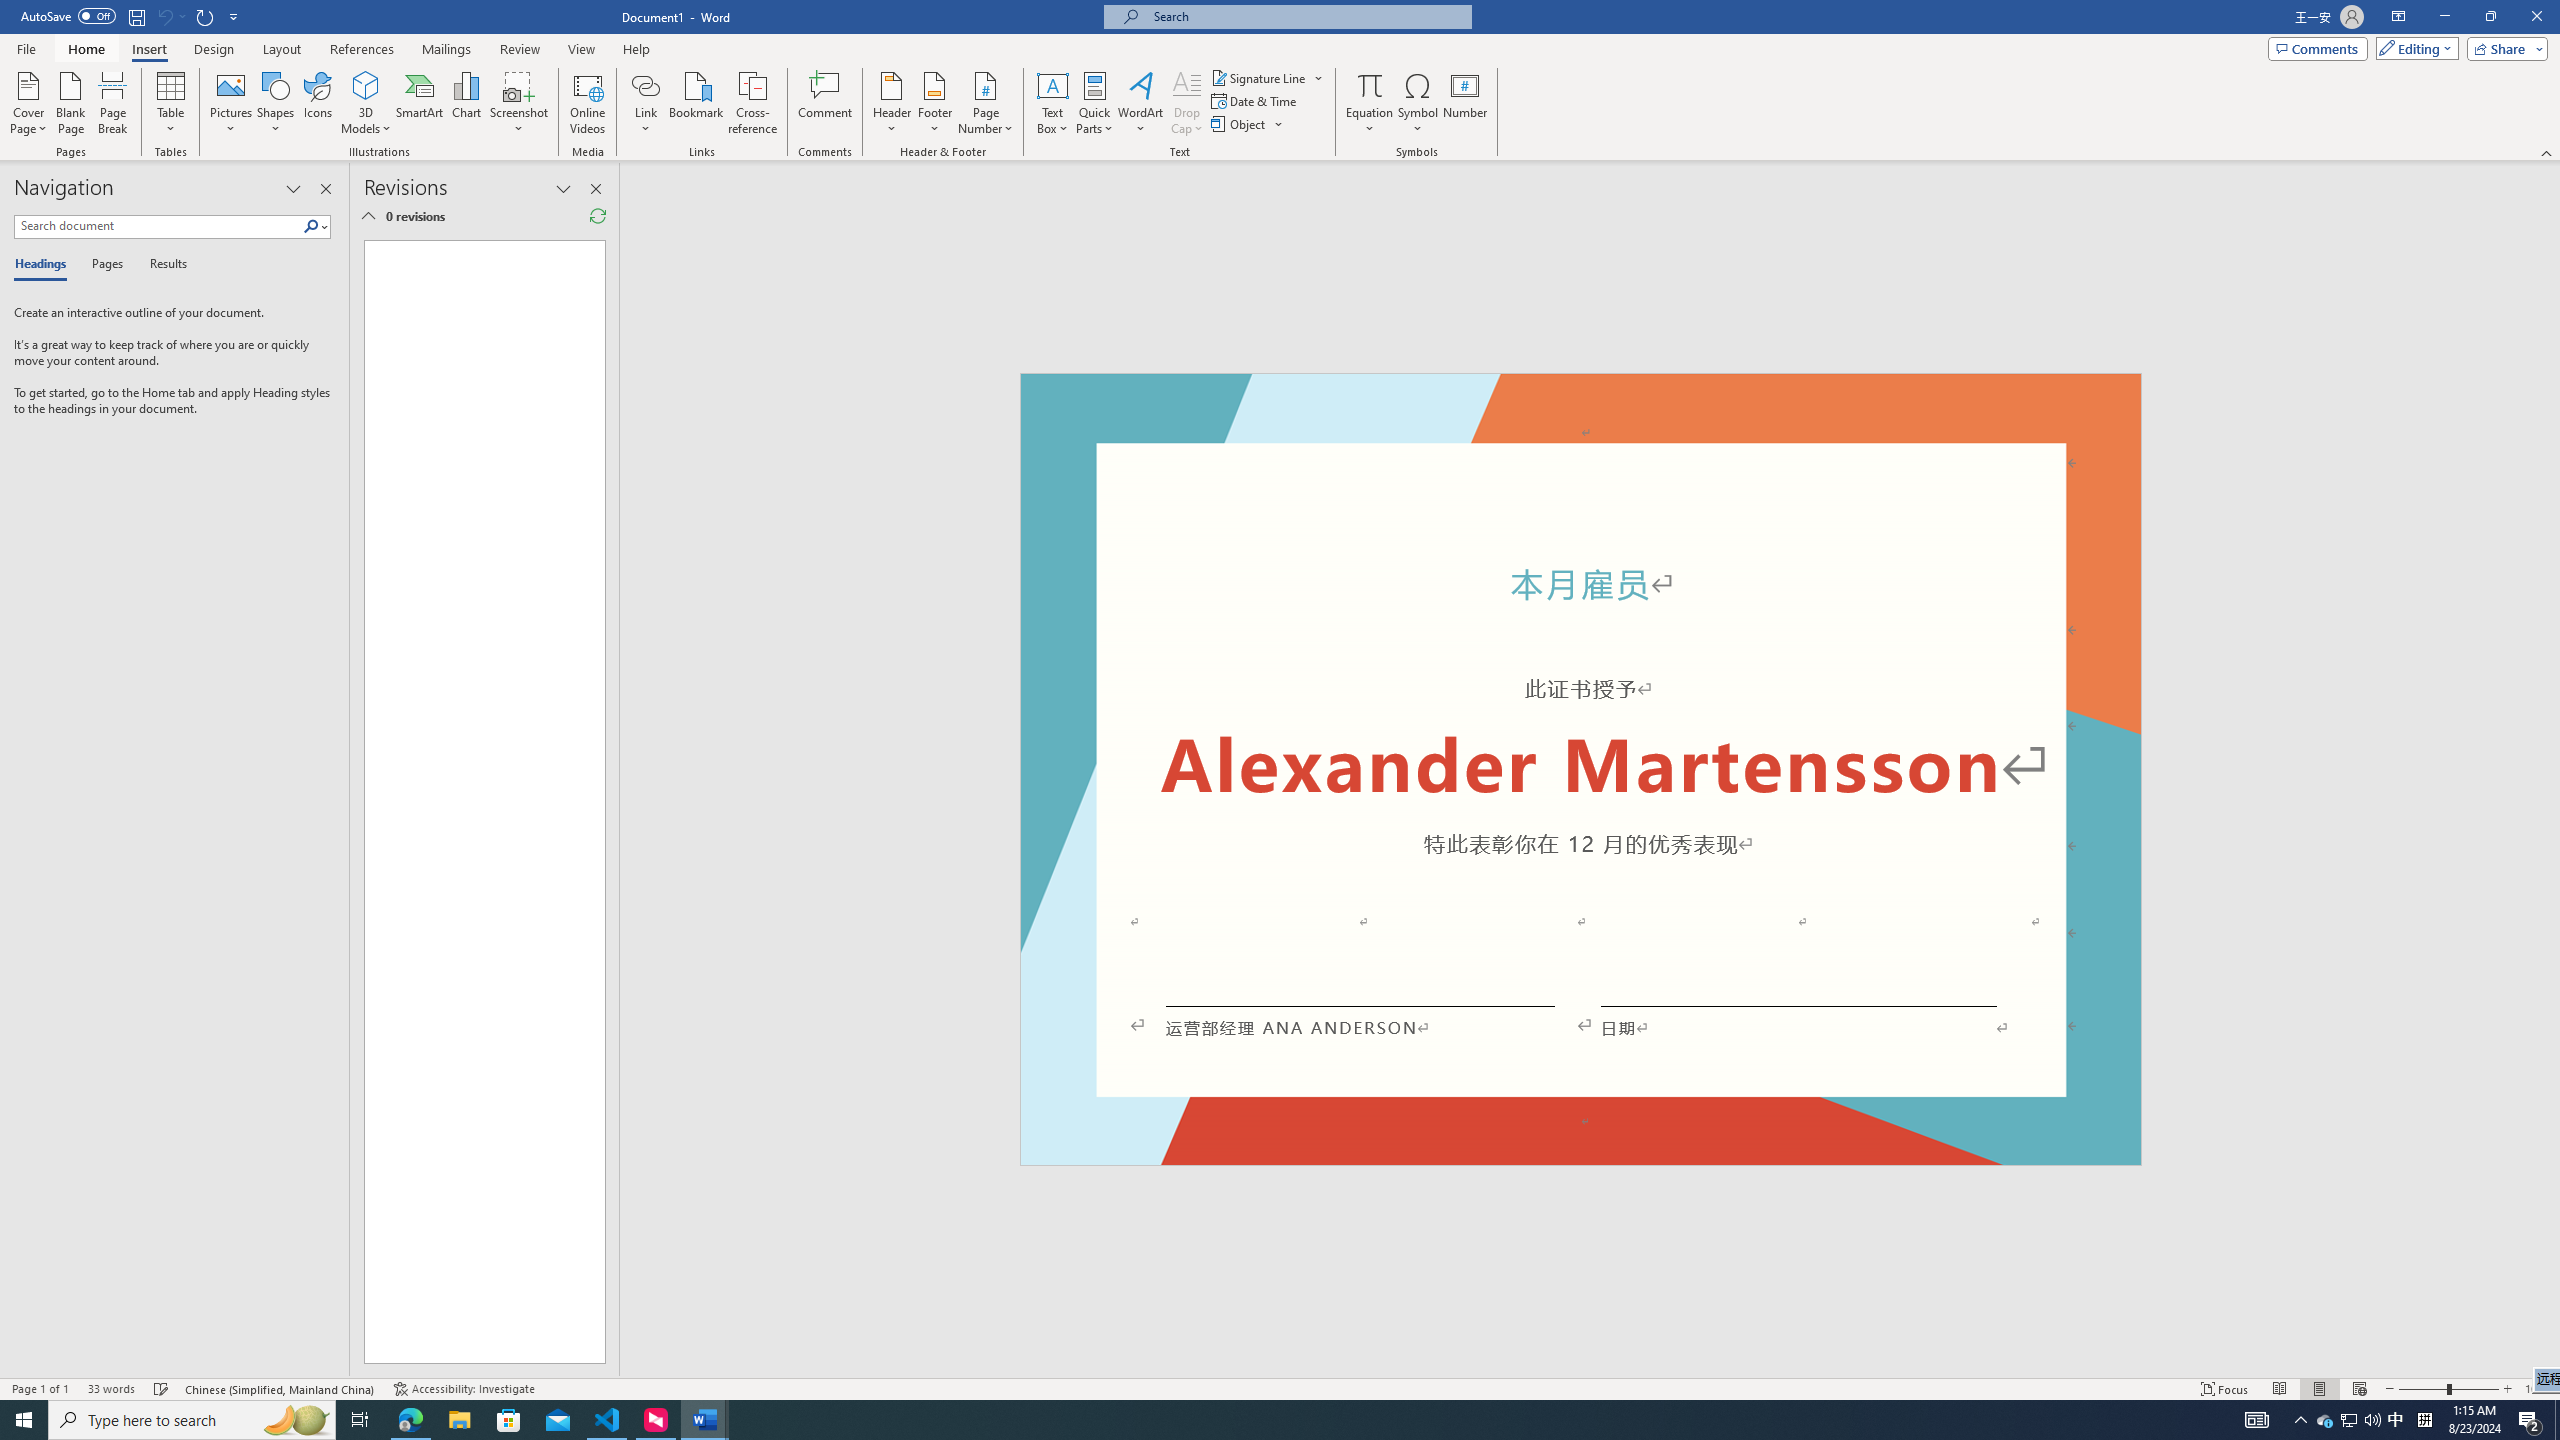  Describe the element at coordinates (40, 1389) in the screenshot. I see `Page Number Page 1 of 1` at that location.